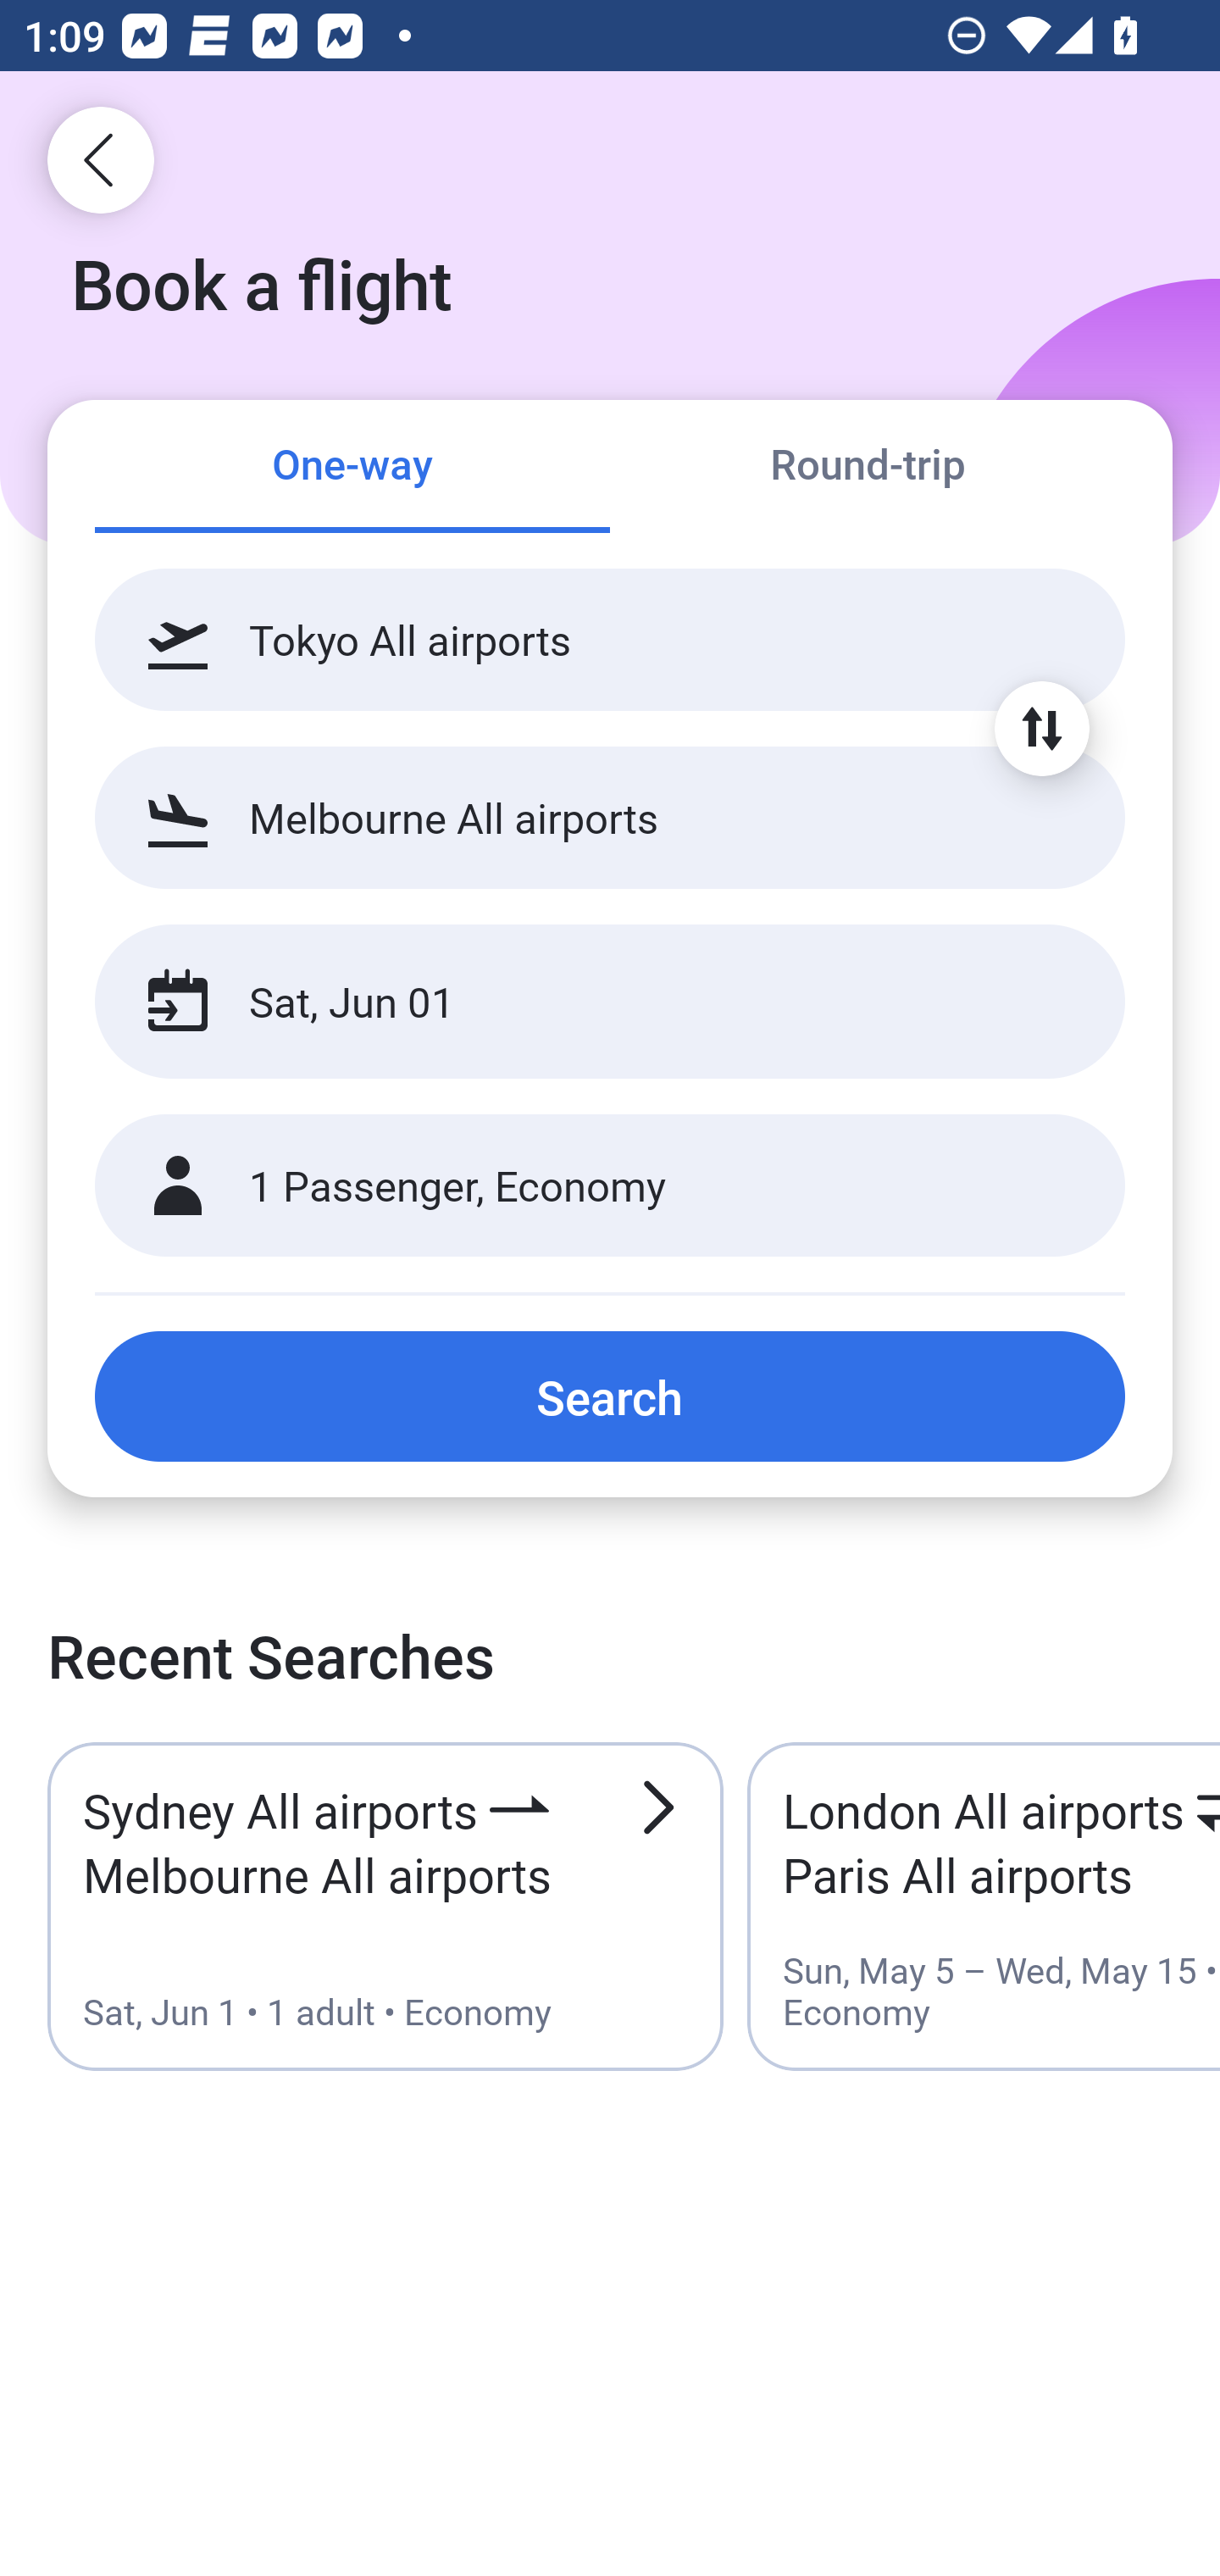 The image size is (1220, 2576). What do you see at coordinates (610, 640) in the screenshot?
I see `Tokyo All airports` at bounding box center [610, 640].